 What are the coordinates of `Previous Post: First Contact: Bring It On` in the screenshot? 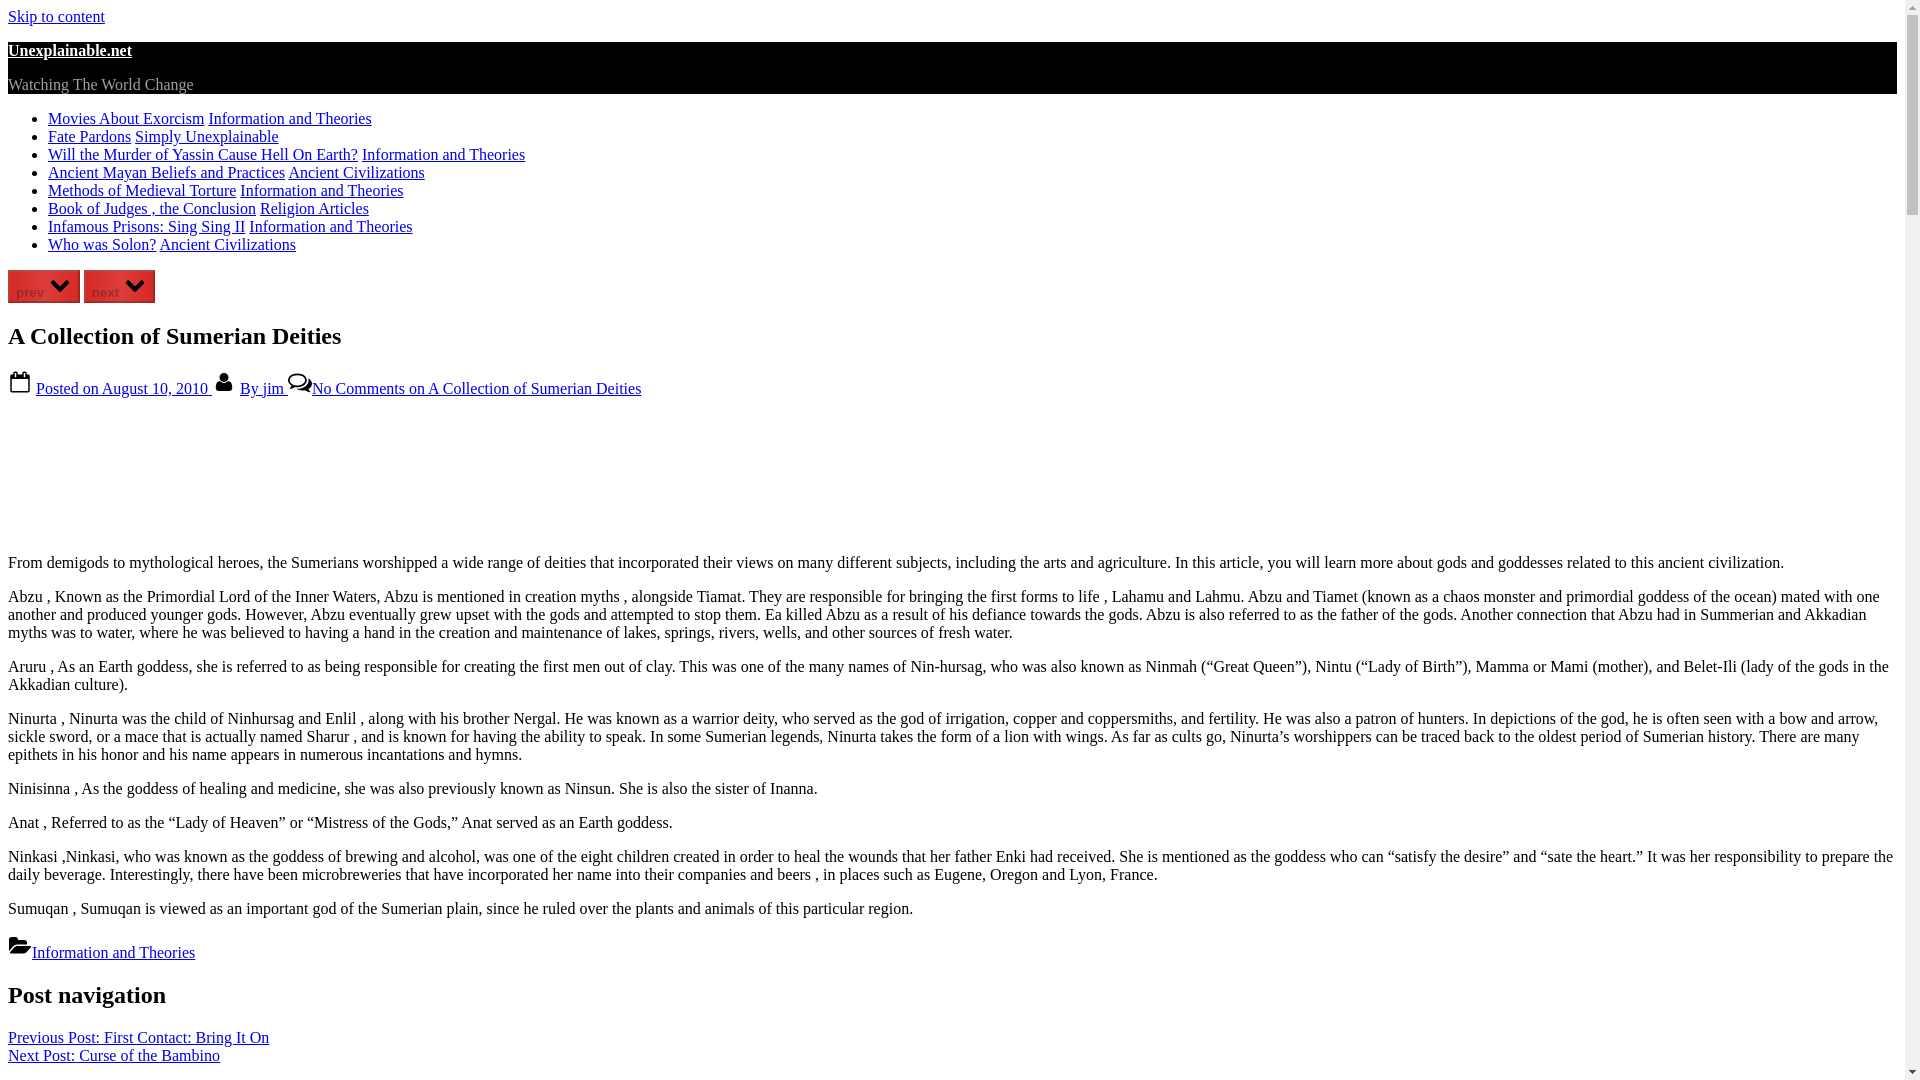 It's located at (138, 1038).